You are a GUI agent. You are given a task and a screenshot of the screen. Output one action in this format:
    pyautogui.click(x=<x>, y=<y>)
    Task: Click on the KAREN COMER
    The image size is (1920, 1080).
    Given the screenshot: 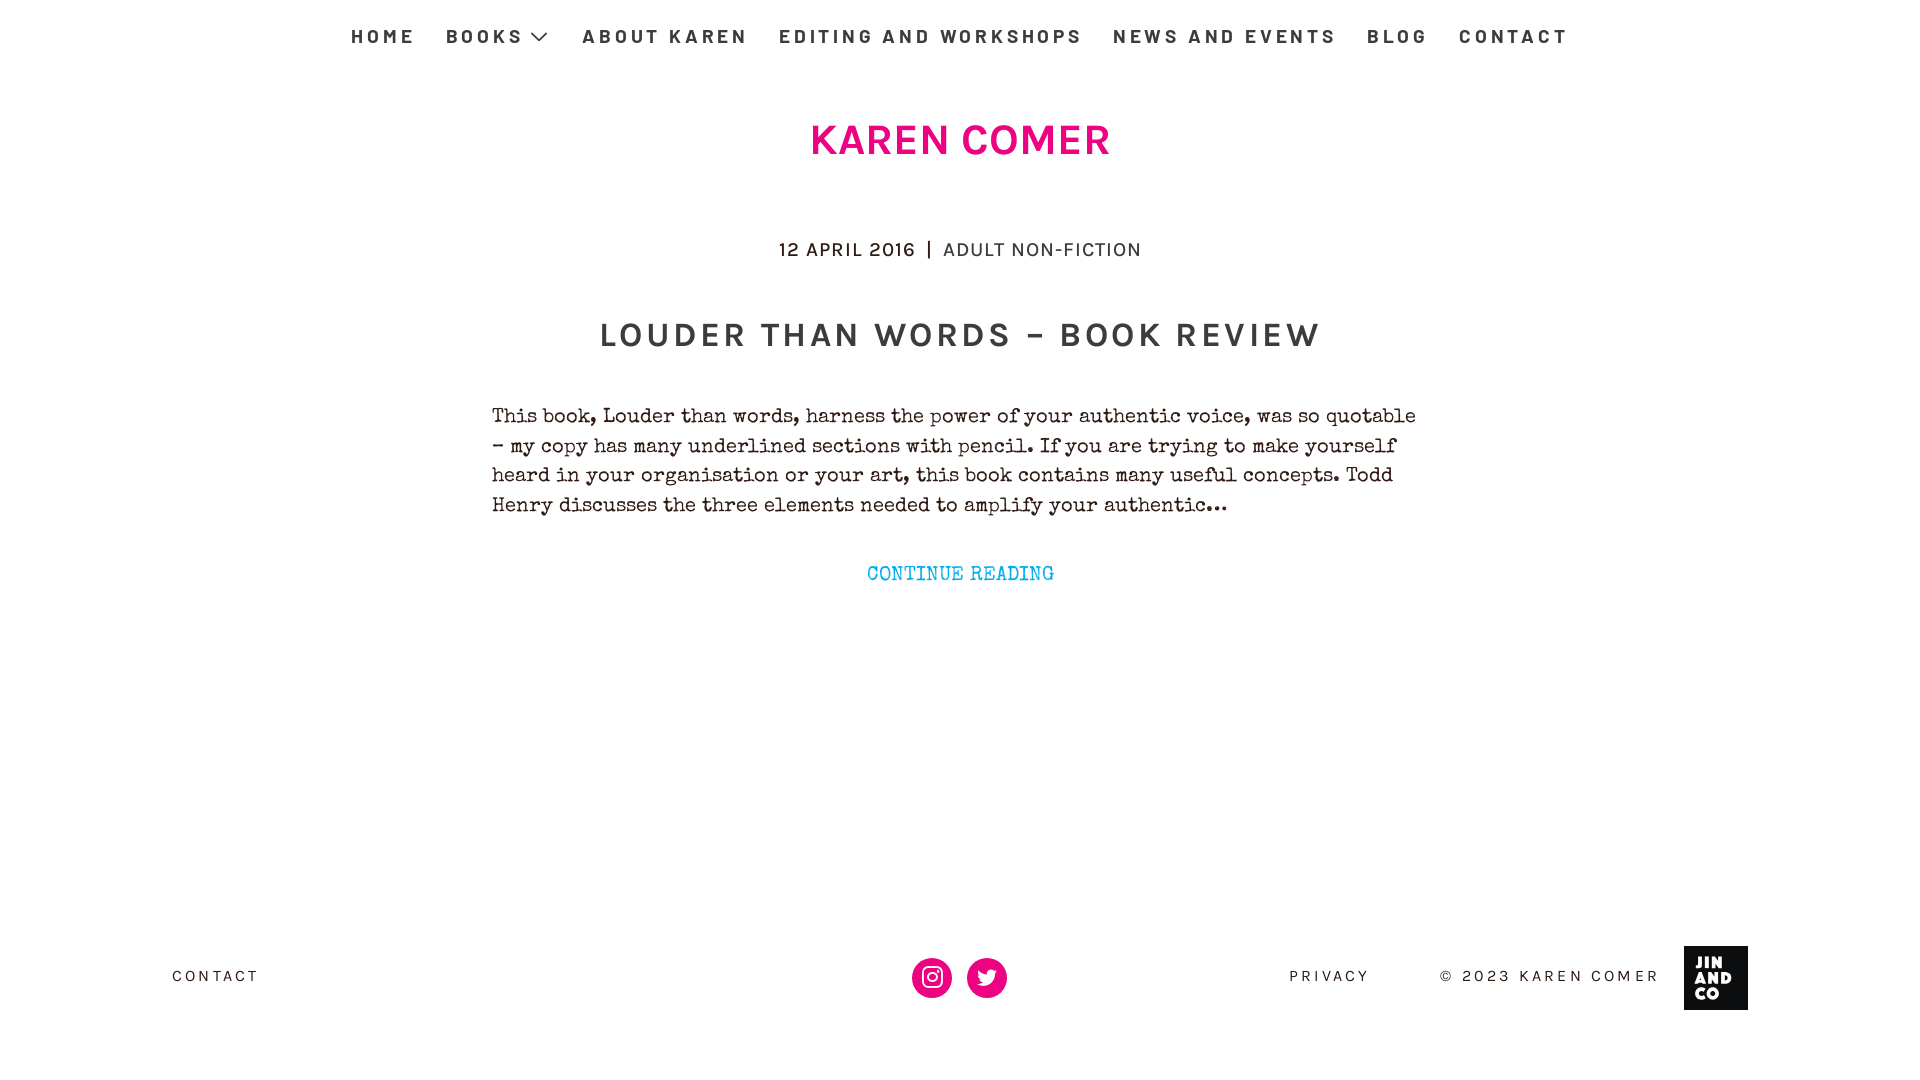 What is the action you would take?
    pyautogui.click(x=1590, y=976)
    